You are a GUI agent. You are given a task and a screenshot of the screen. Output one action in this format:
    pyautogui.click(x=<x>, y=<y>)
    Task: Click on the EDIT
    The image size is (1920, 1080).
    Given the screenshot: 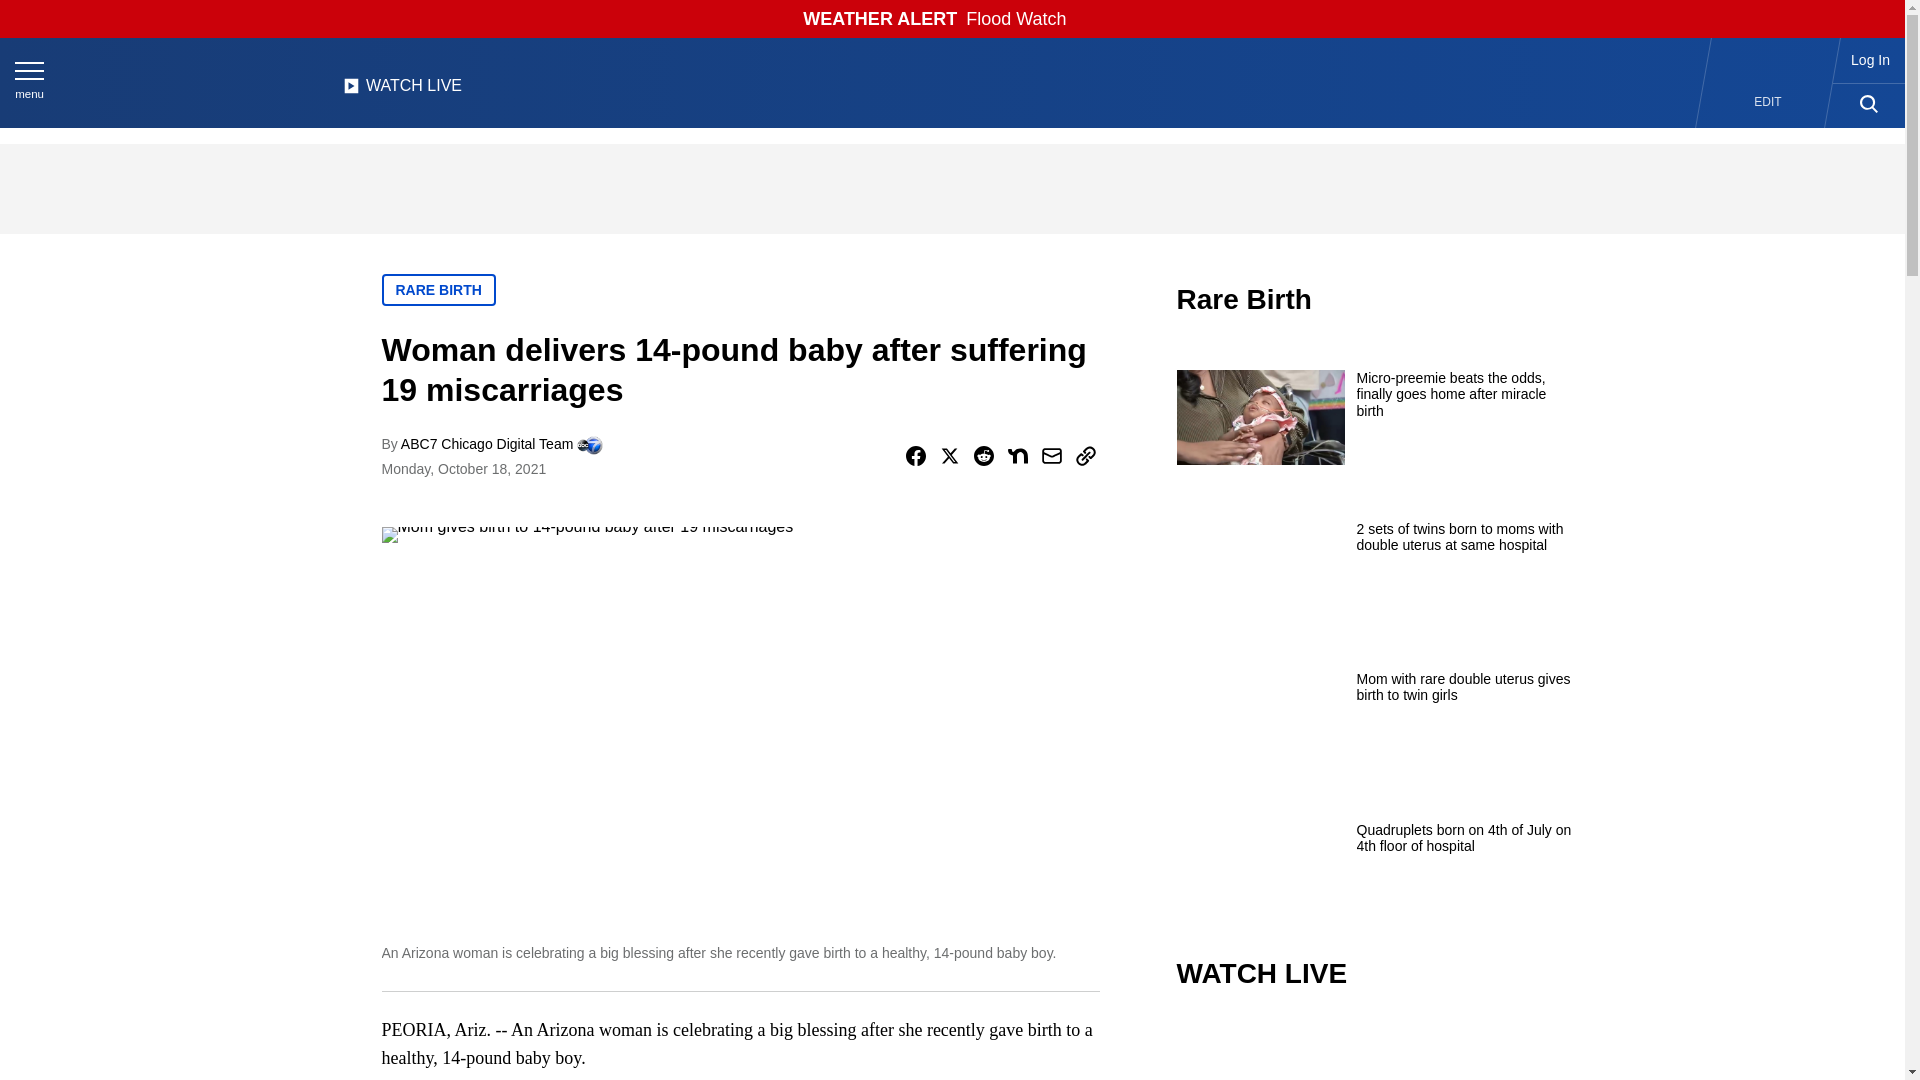 What is the action you would take?
    pyautogui.click(x=1768, y=102)
    